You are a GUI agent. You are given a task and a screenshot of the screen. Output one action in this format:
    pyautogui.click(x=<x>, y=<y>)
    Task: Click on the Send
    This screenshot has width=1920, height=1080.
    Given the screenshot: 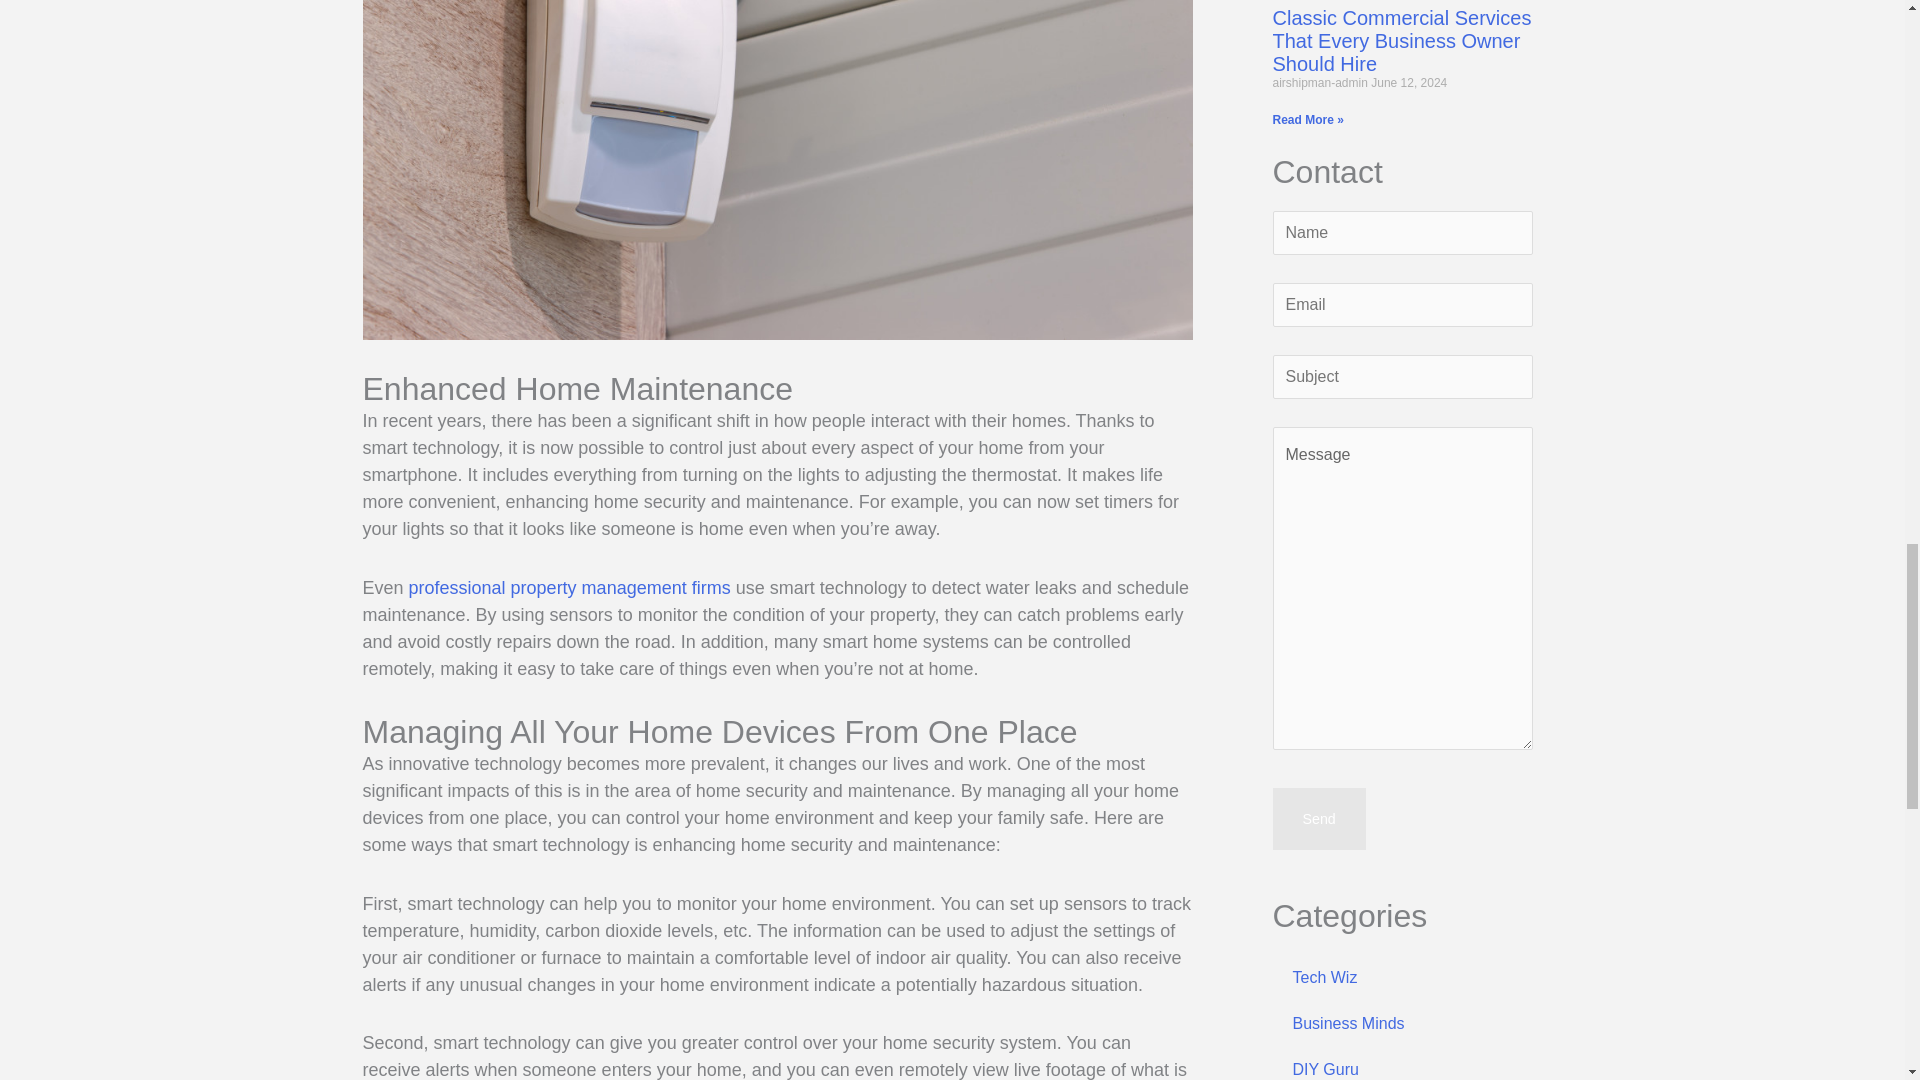 What is the action you would take?
    pyautogui.click(x=1318, y=818)
    